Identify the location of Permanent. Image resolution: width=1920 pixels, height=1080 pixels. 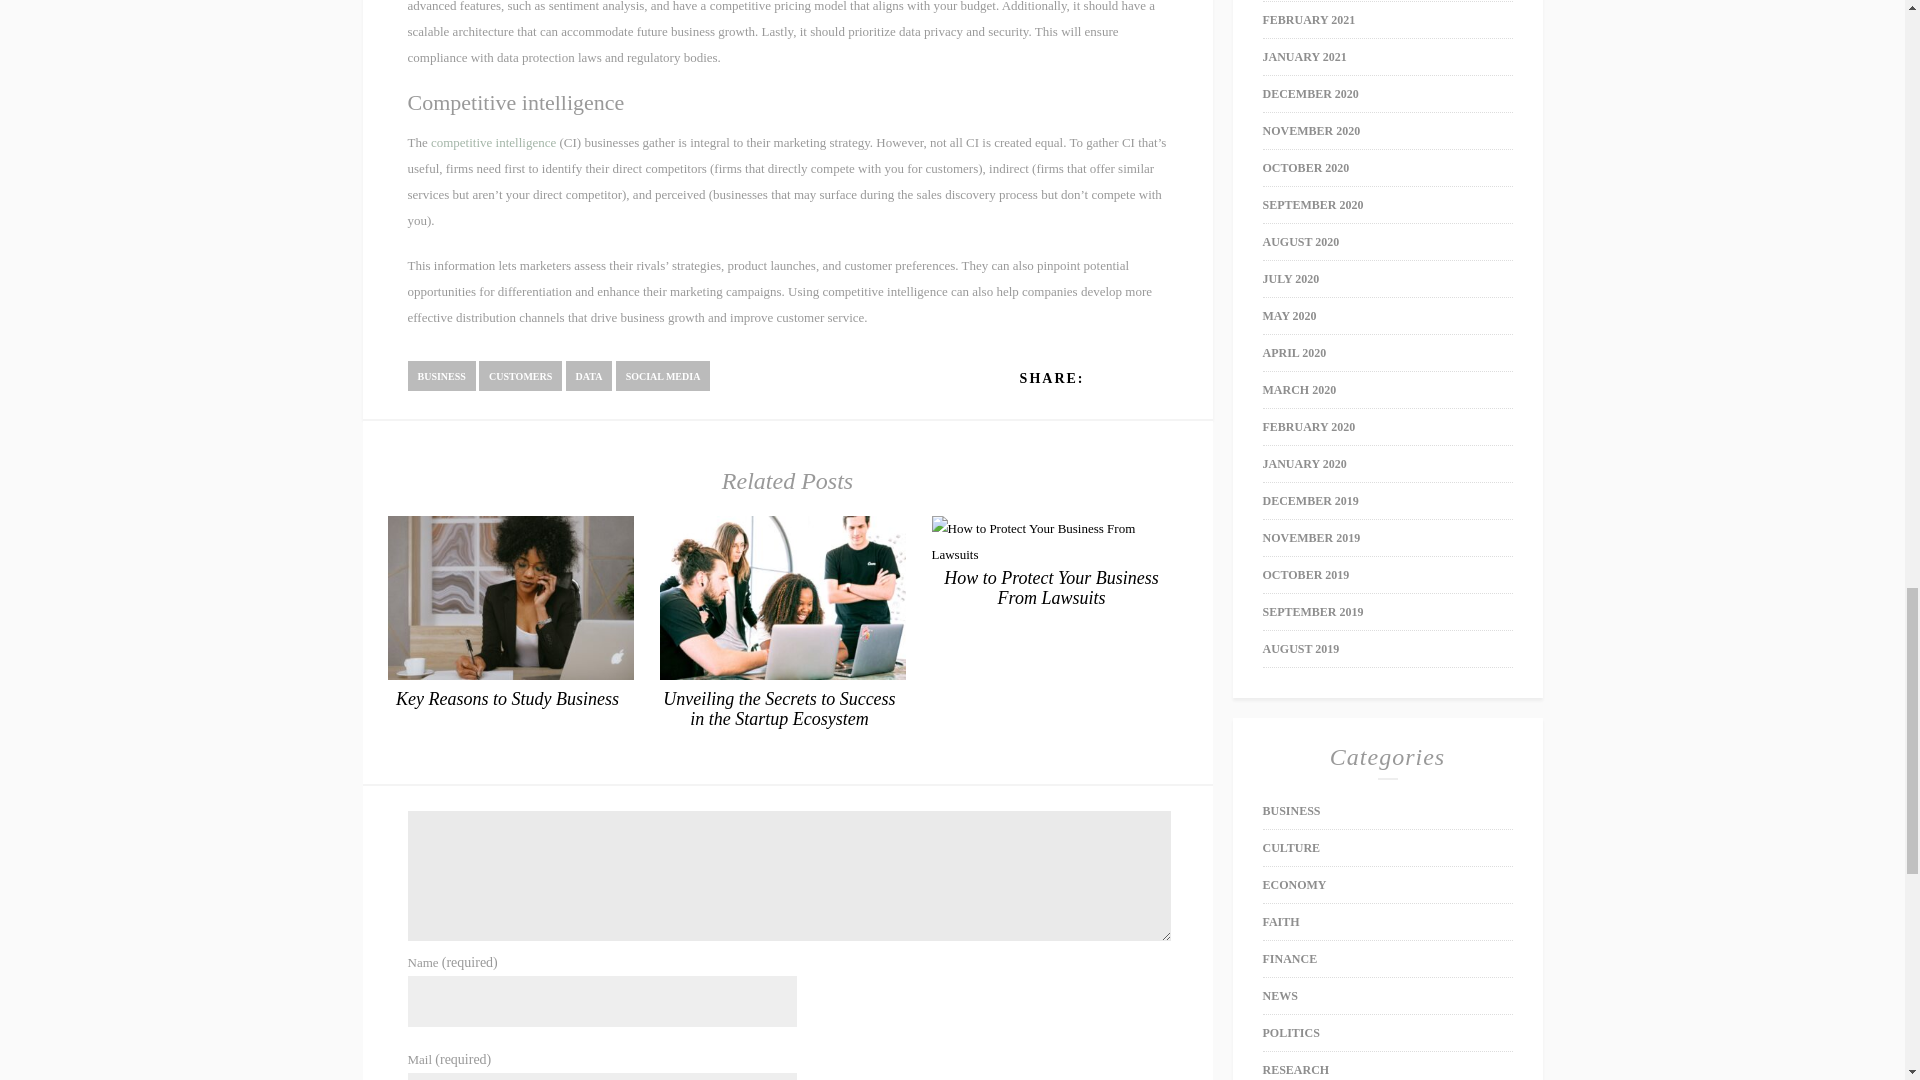
(510, 675).